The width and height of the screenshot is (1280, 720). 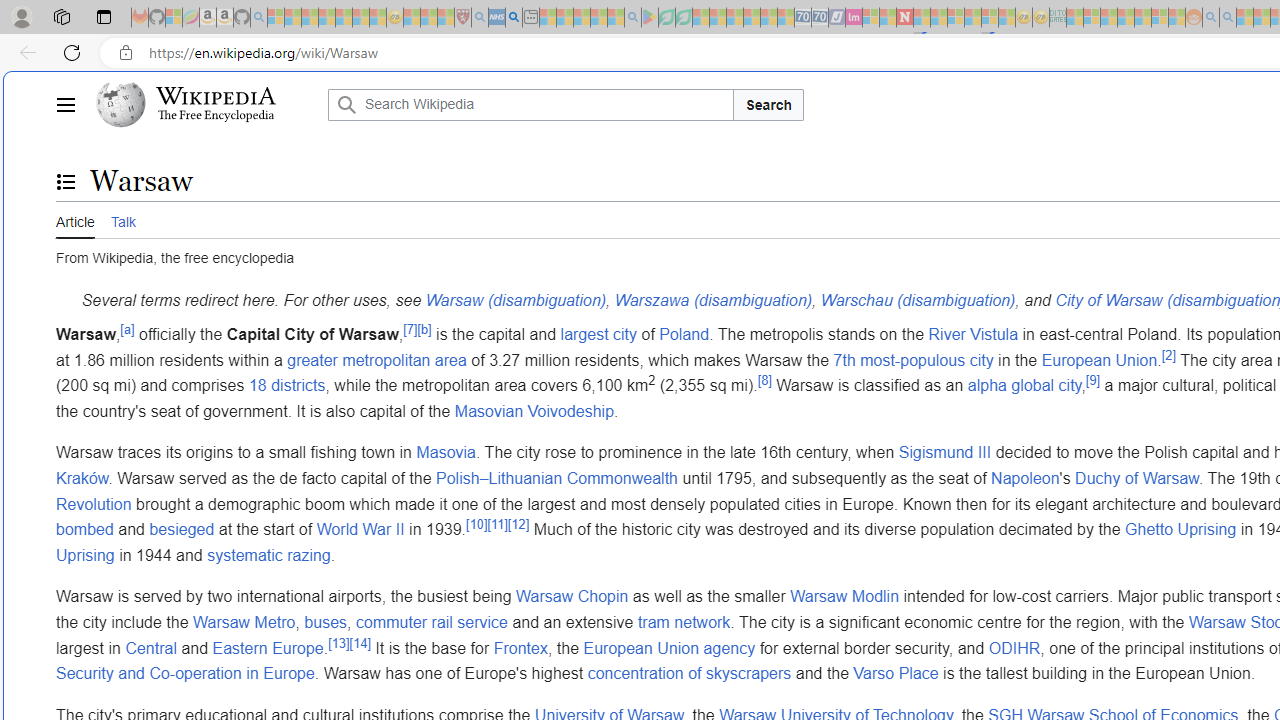 I want to click on greater metropolitan area, so click(x=376, y=360).